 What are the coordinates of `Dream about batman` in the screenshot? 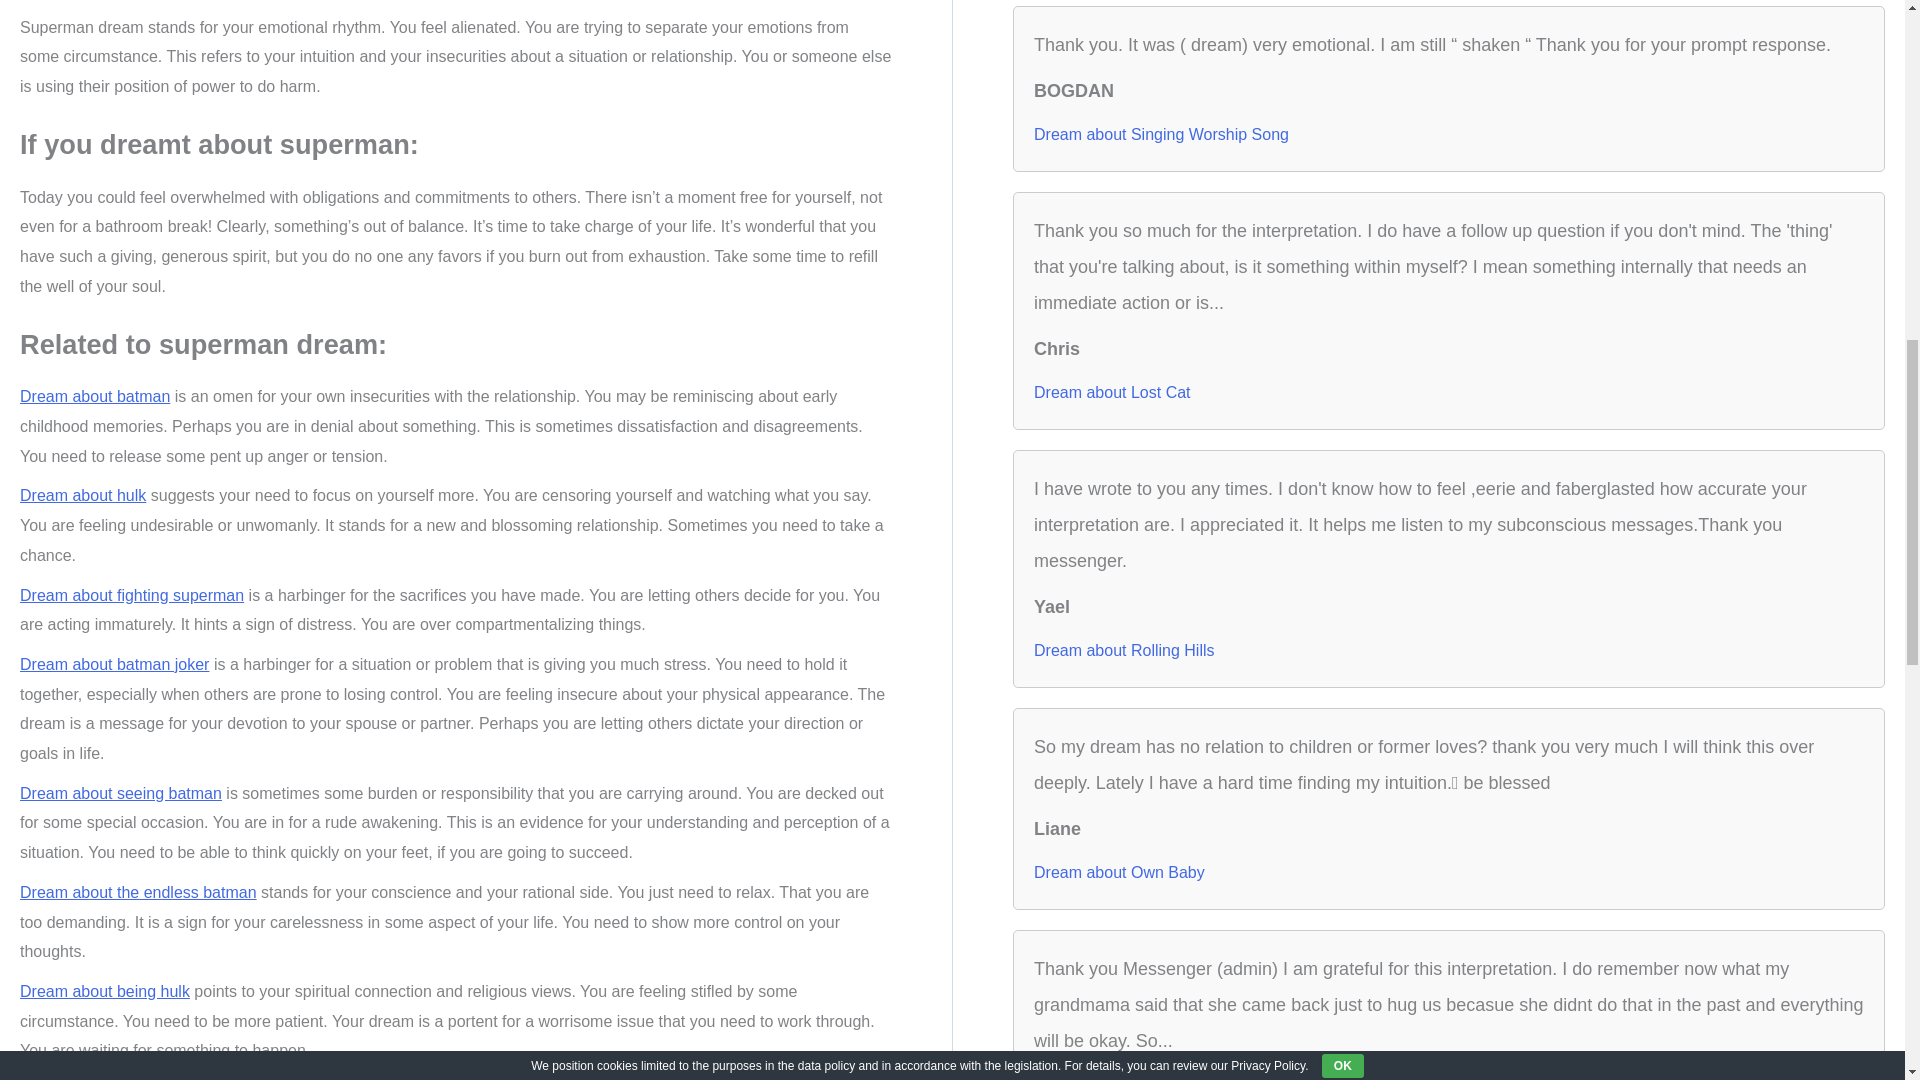 It's located at (94, 396).